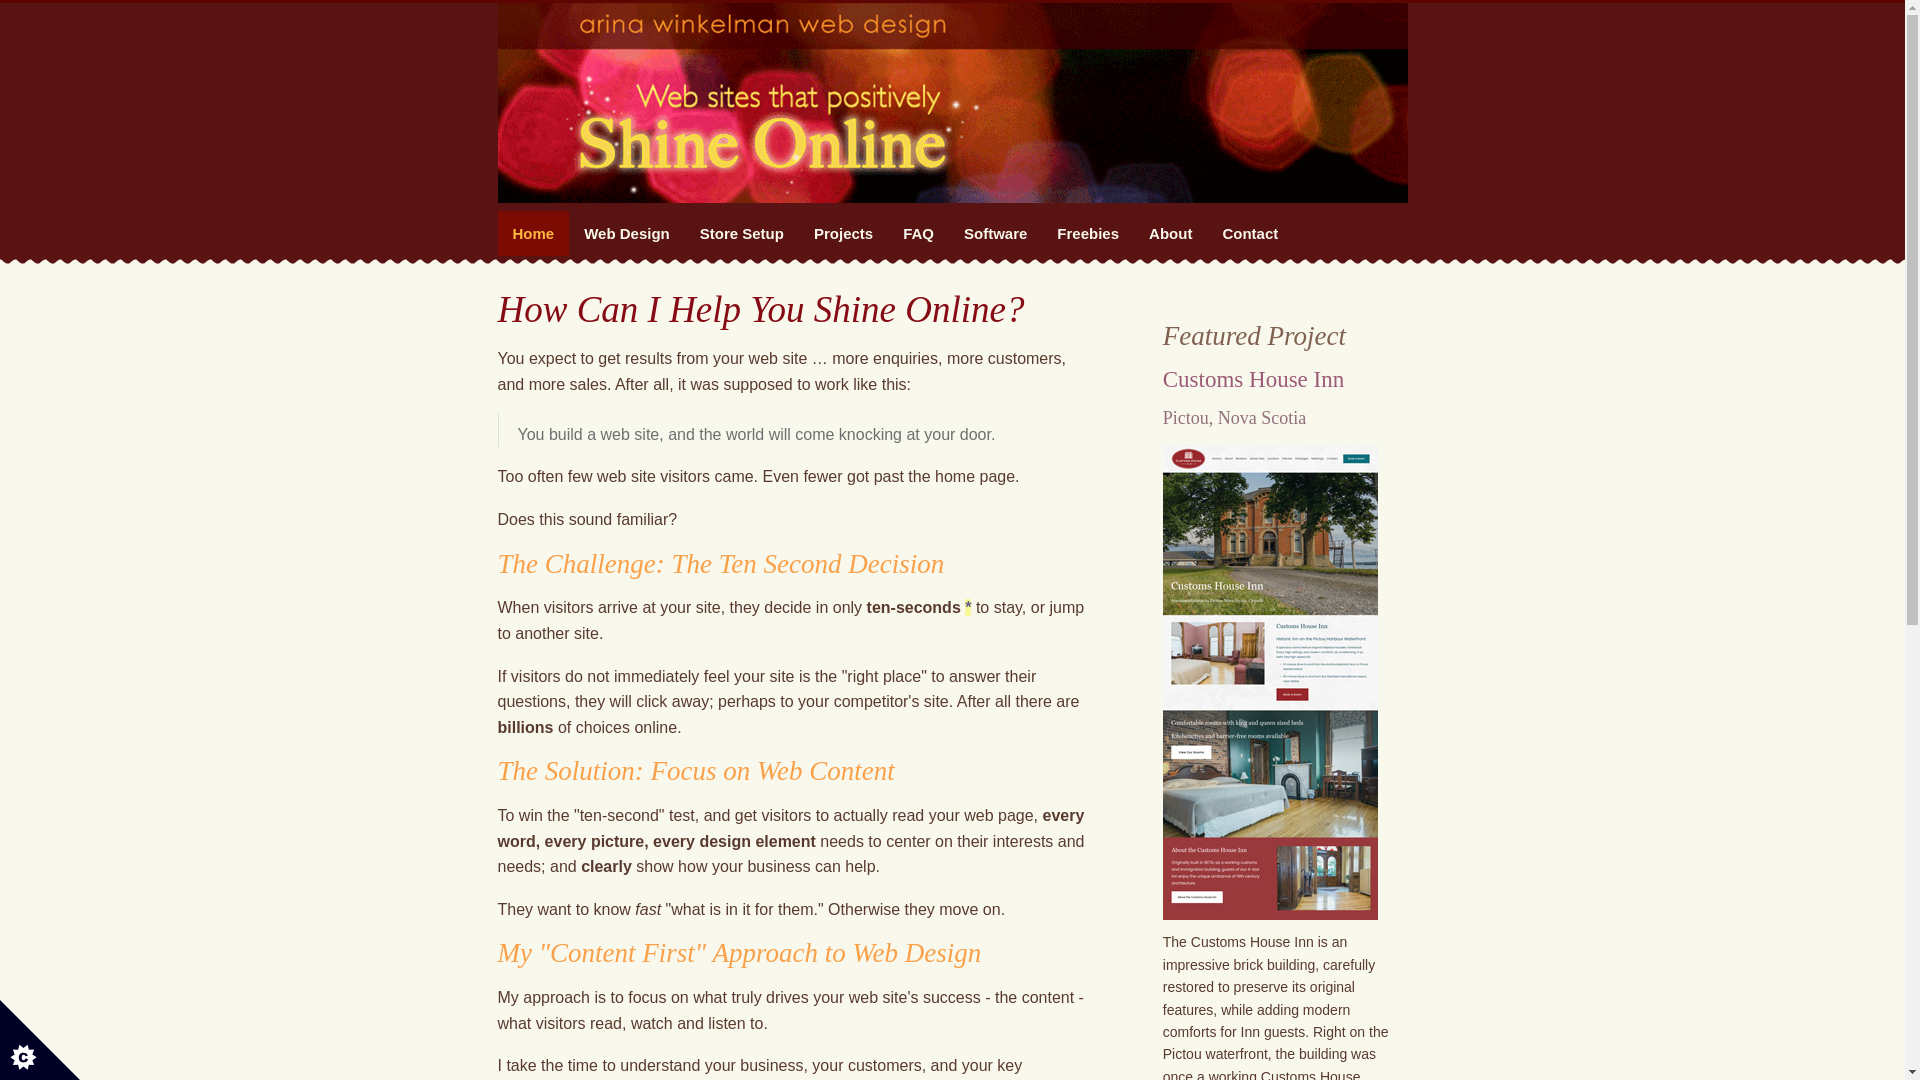  I want to click on Home, so click(534, 234).